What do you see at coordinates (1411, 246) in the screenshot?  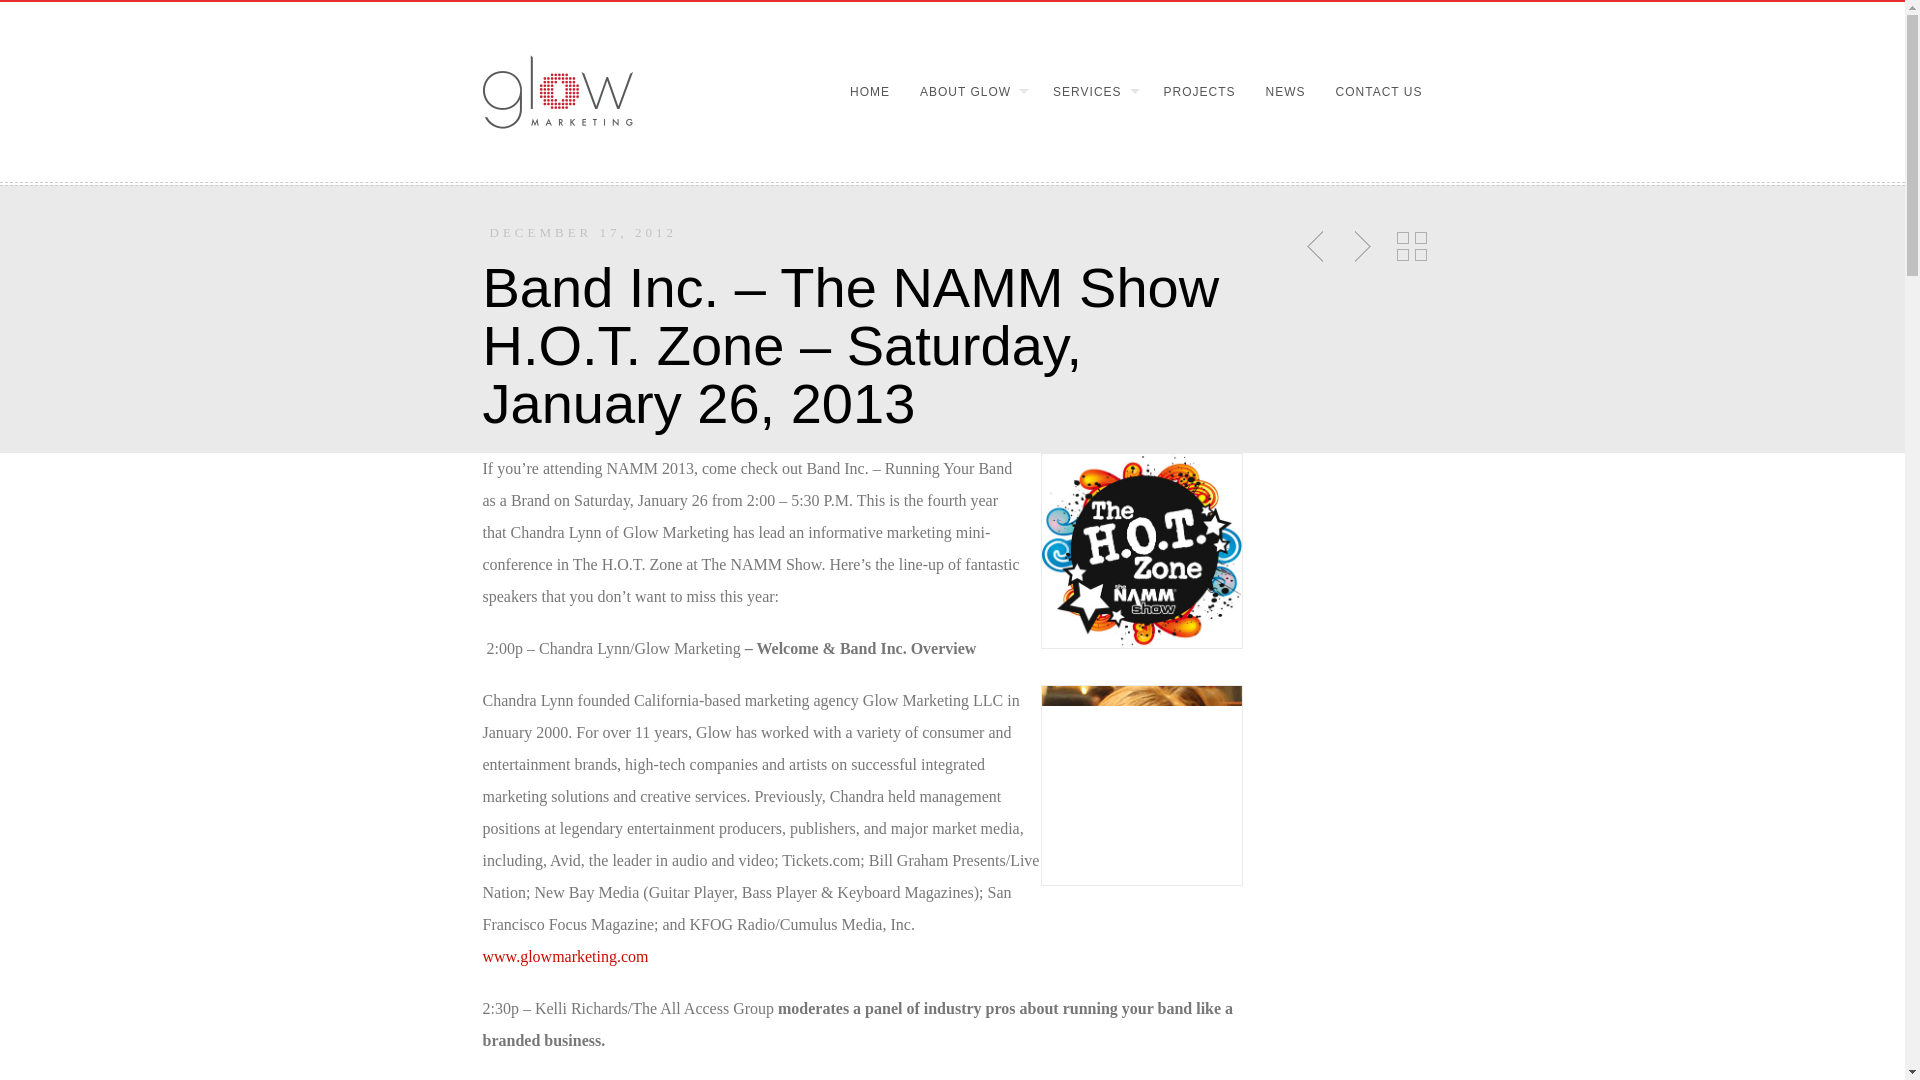 I see `Back to Posts` at bounding box center [1411, 246].